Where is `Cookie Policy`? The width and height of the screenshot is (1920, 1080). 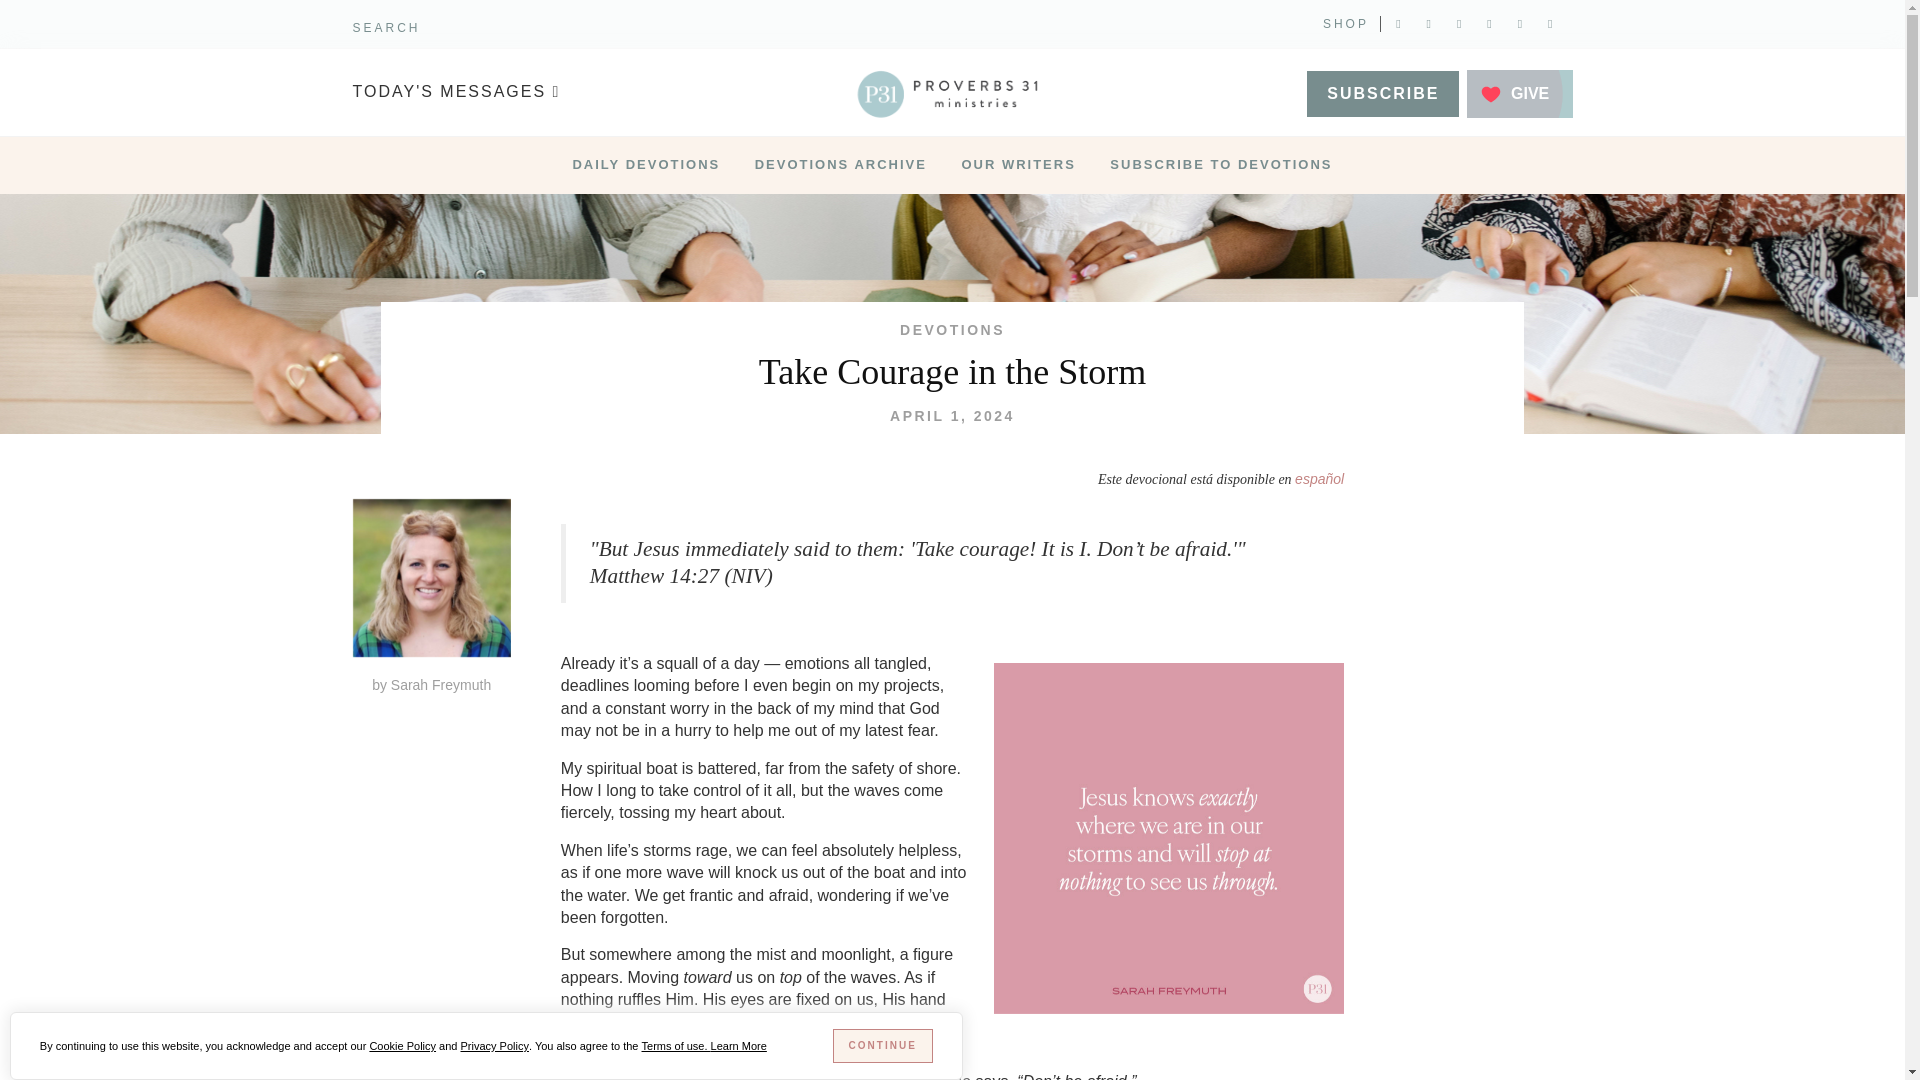 Cookie Policy is located at coordinates (402, 1046).